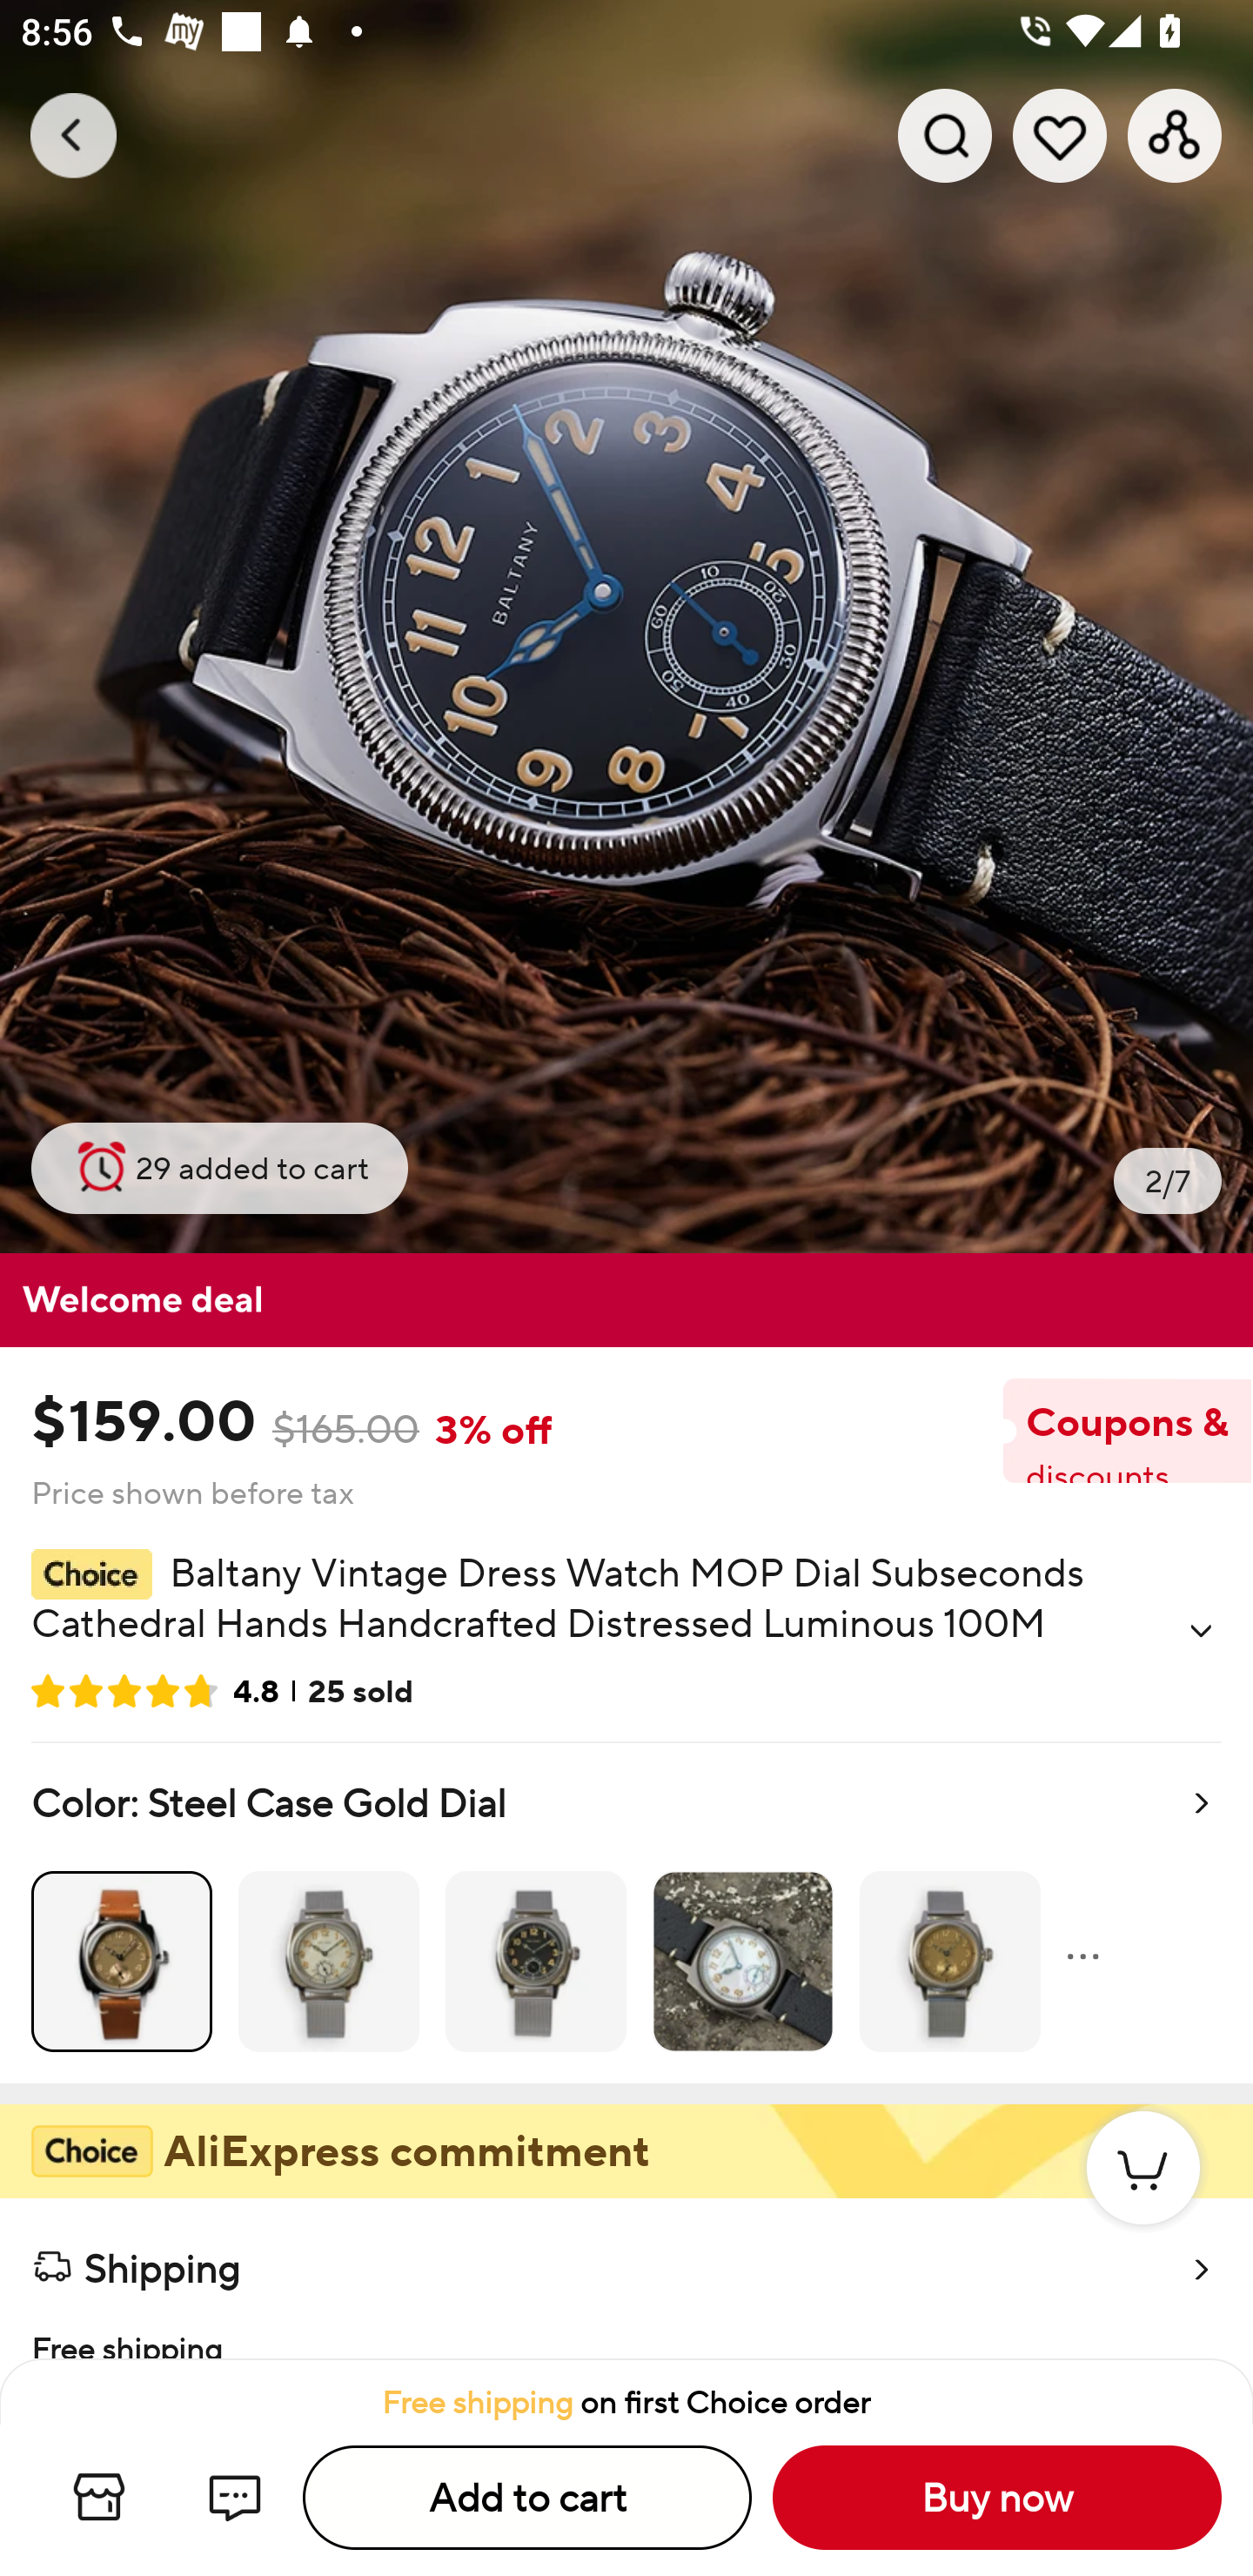 The width and height of the screenshot is (1253, 2576). Describe the element at coordinates (626, 1913) in the screenshot. I see `Color: Steel Case Gold Dial ` at that location.